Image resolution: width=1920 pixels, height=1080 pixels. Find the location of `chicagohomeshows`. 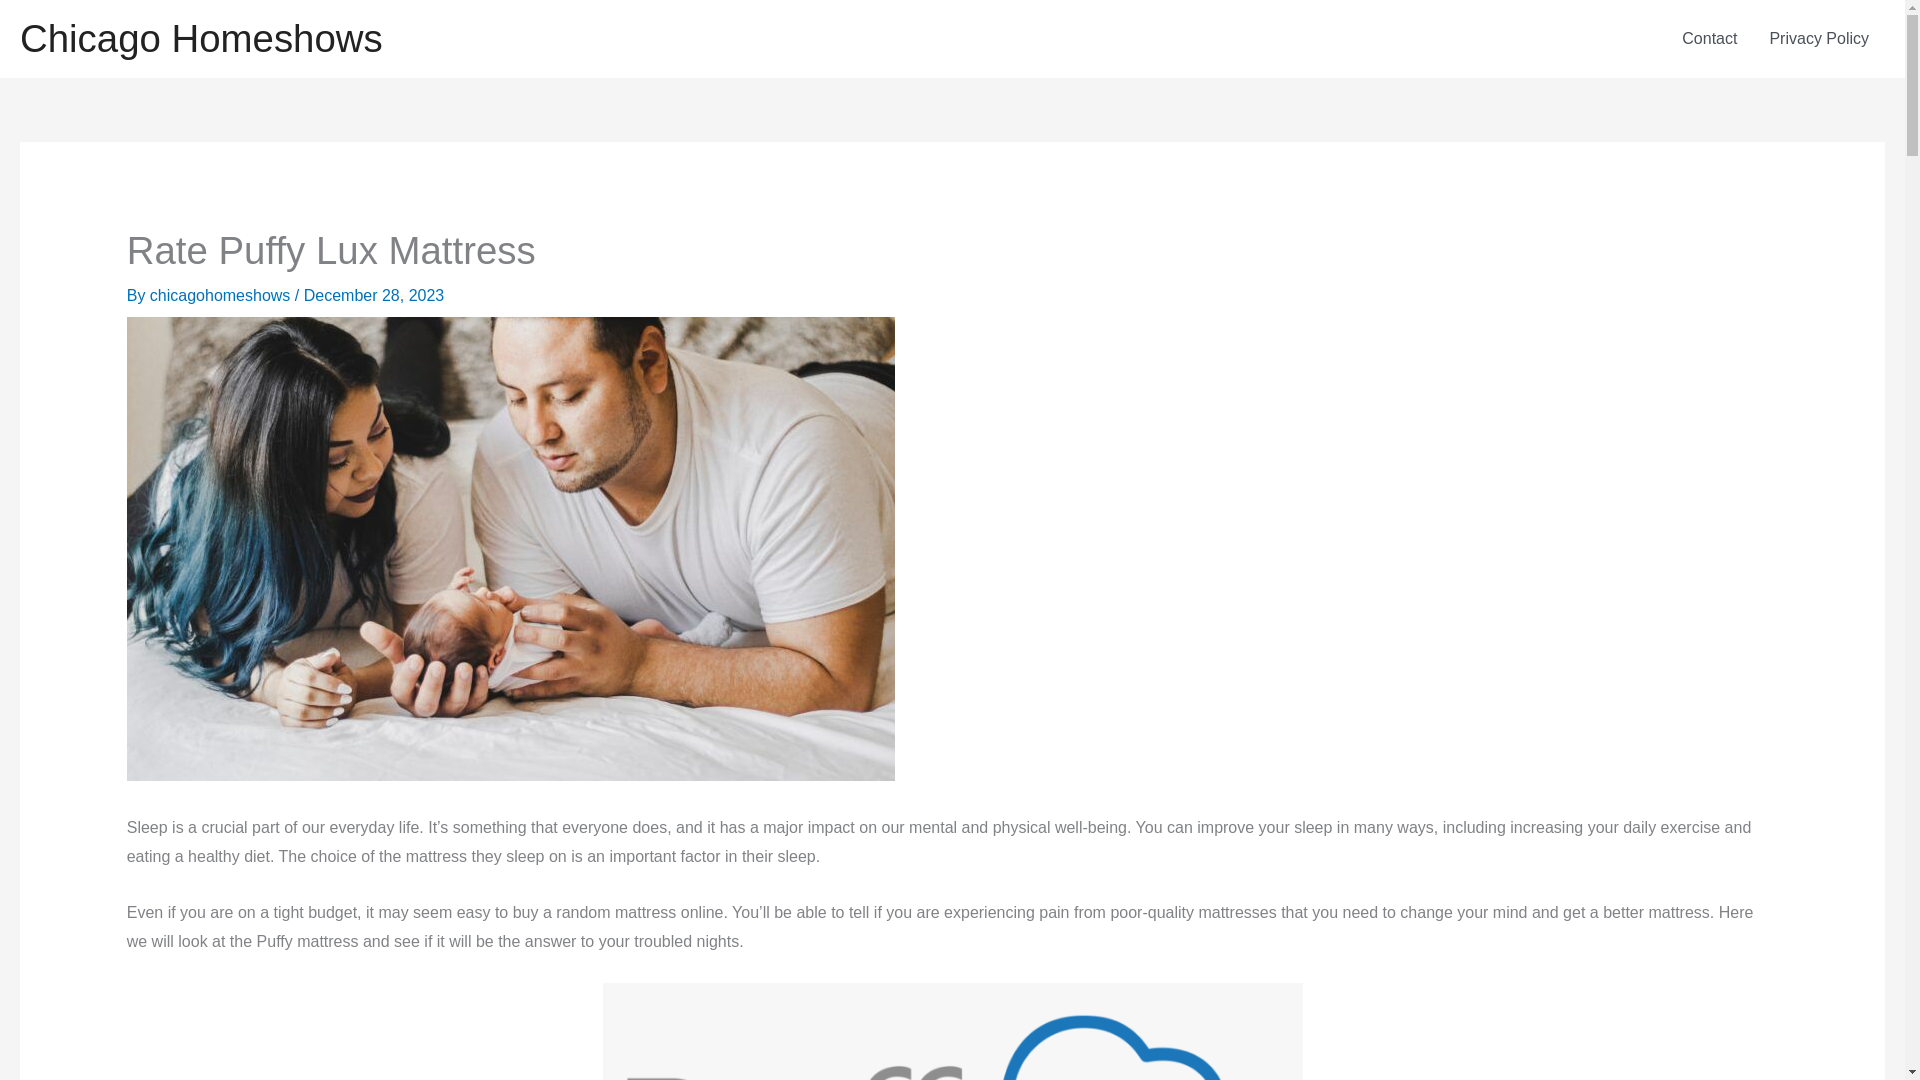

chicagohomeshows is located at coordinates (222, 295).